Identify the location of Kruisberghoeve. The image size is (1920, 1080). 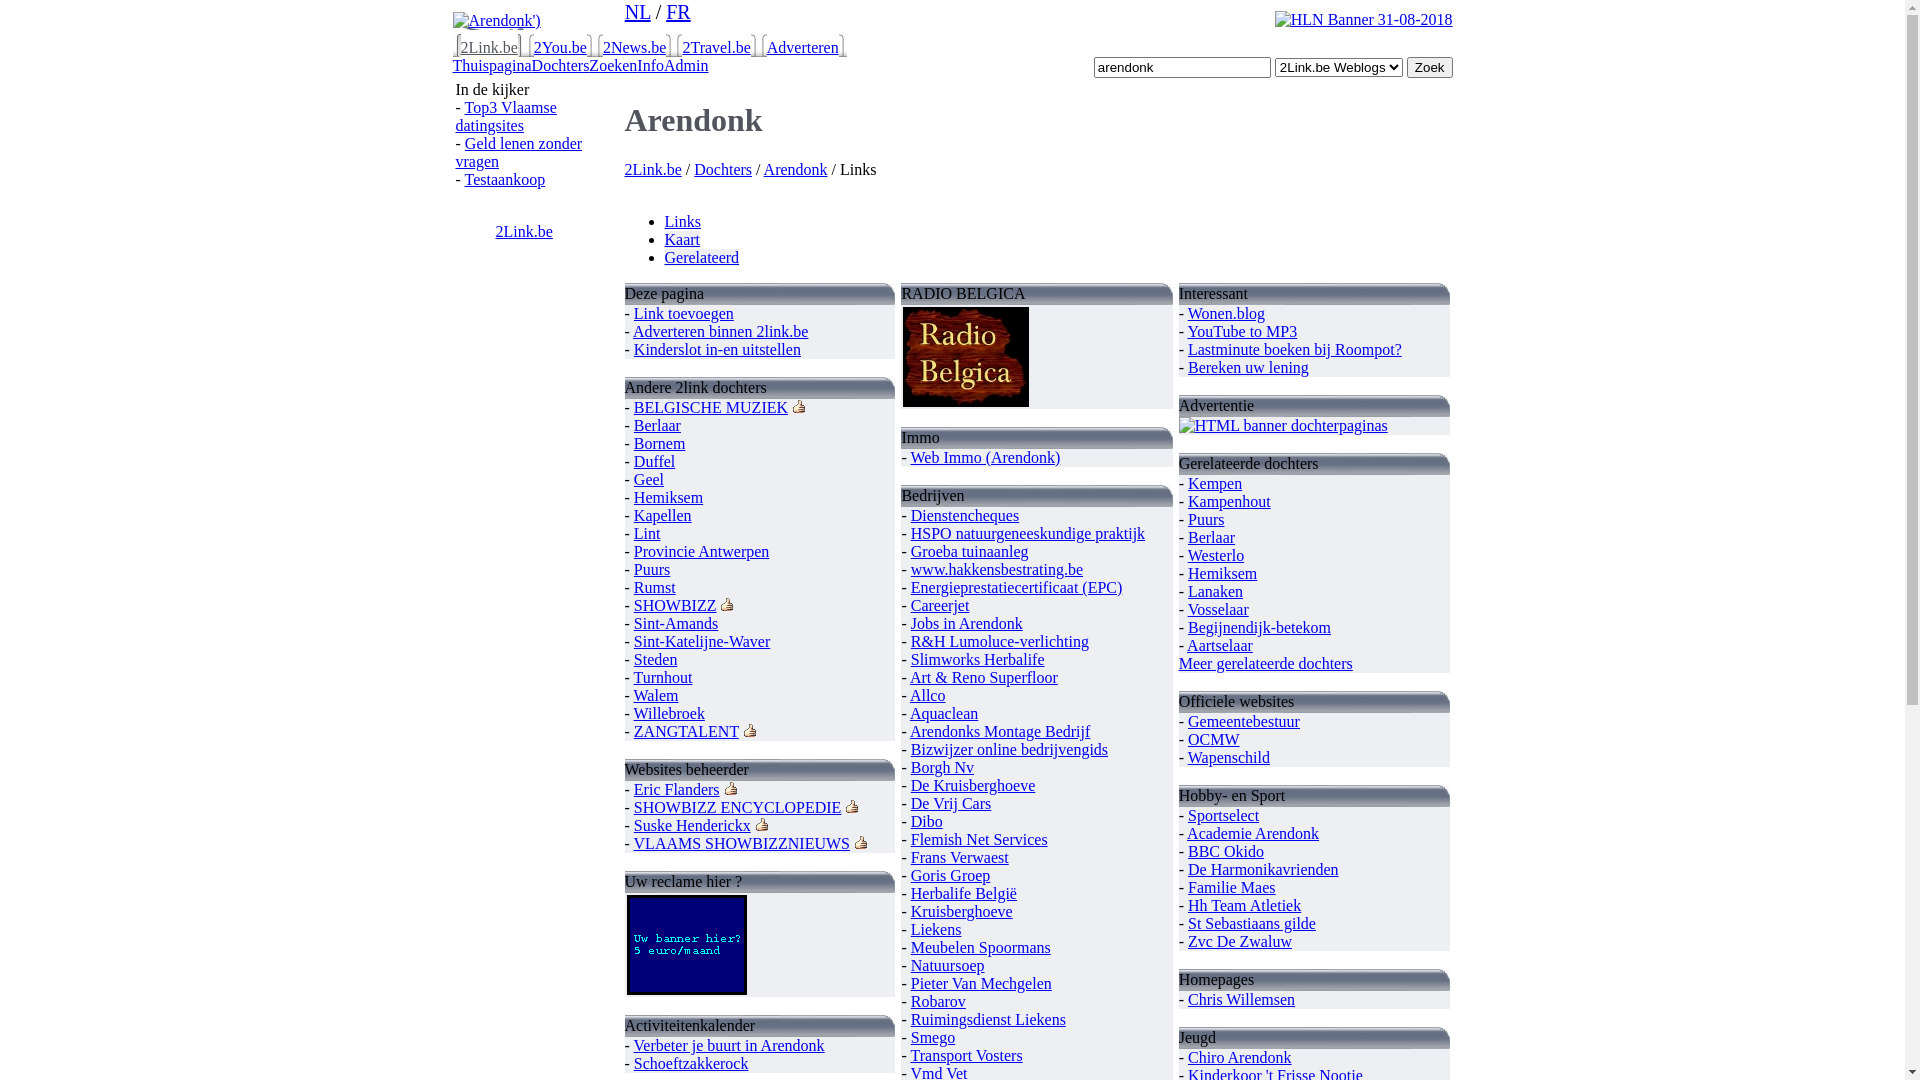
(962, 912).